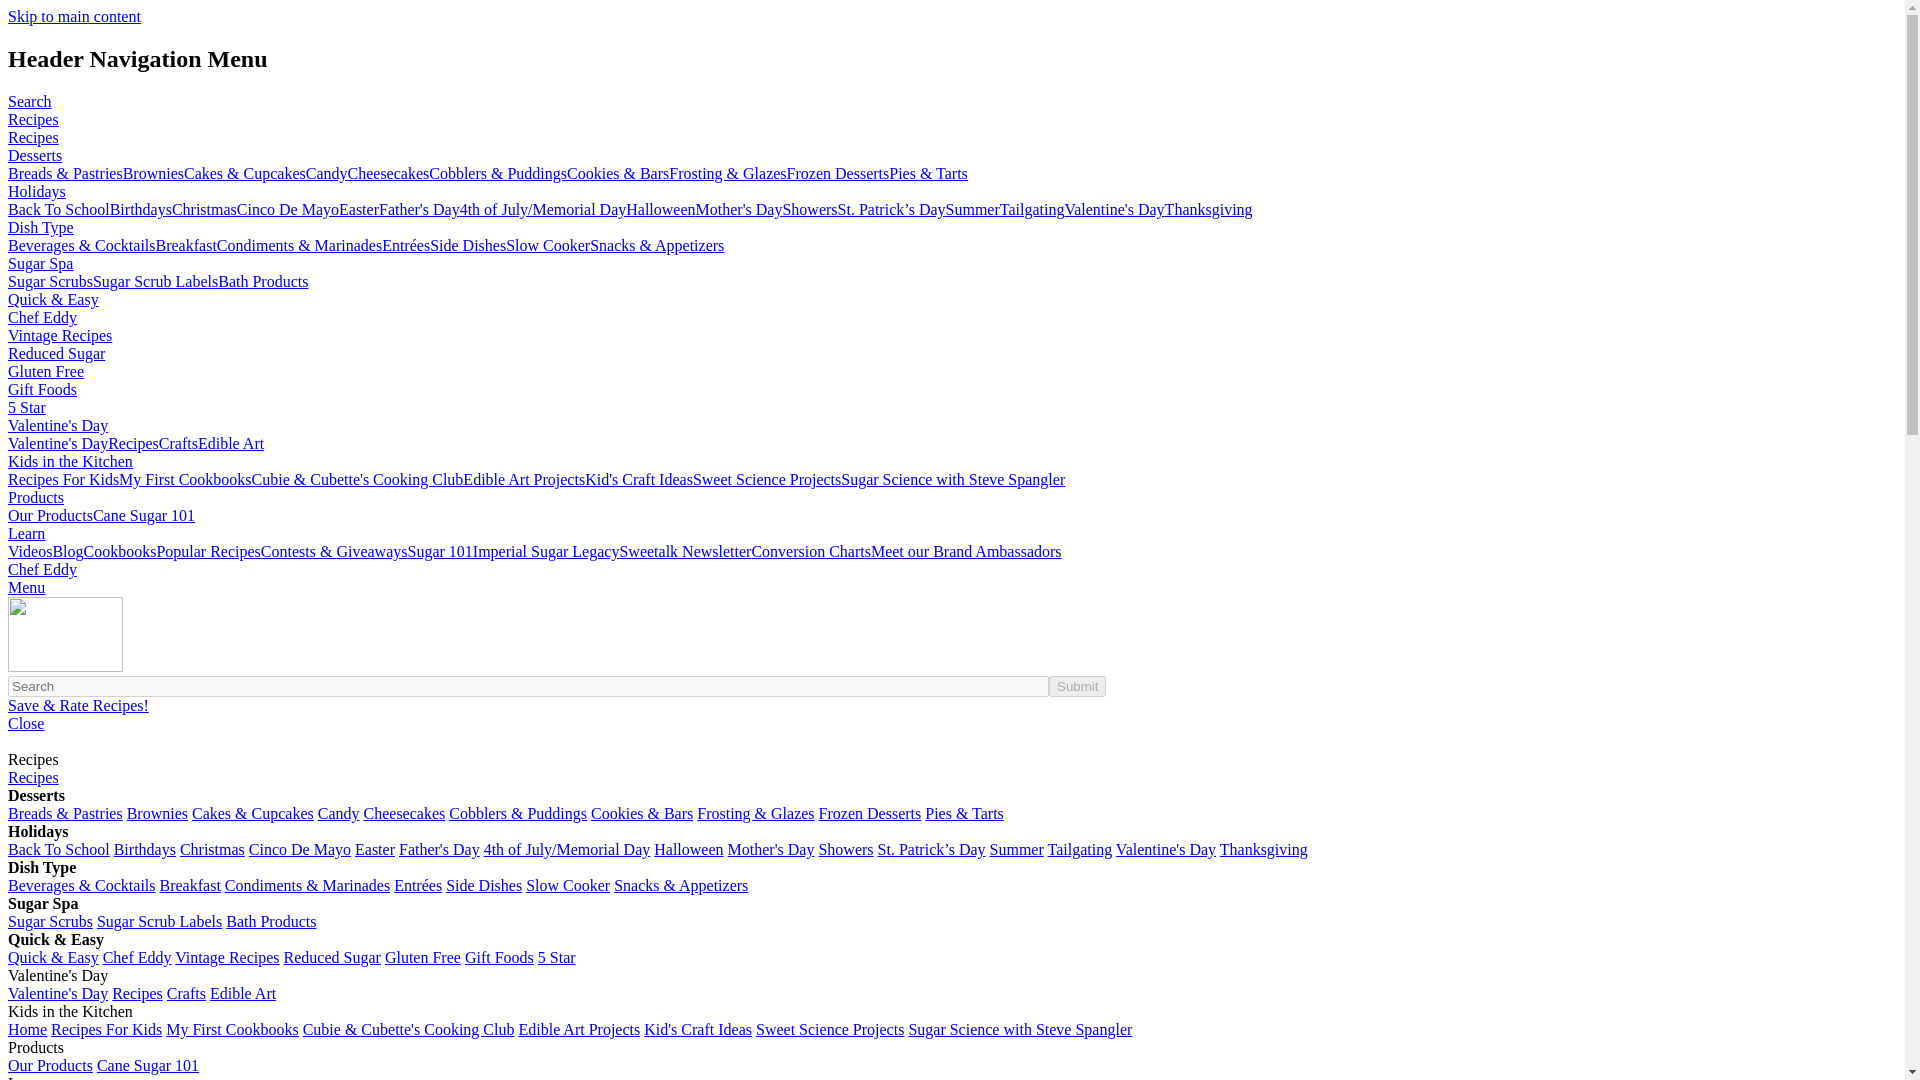  I want to click on Father's Day, so click(419, 209).